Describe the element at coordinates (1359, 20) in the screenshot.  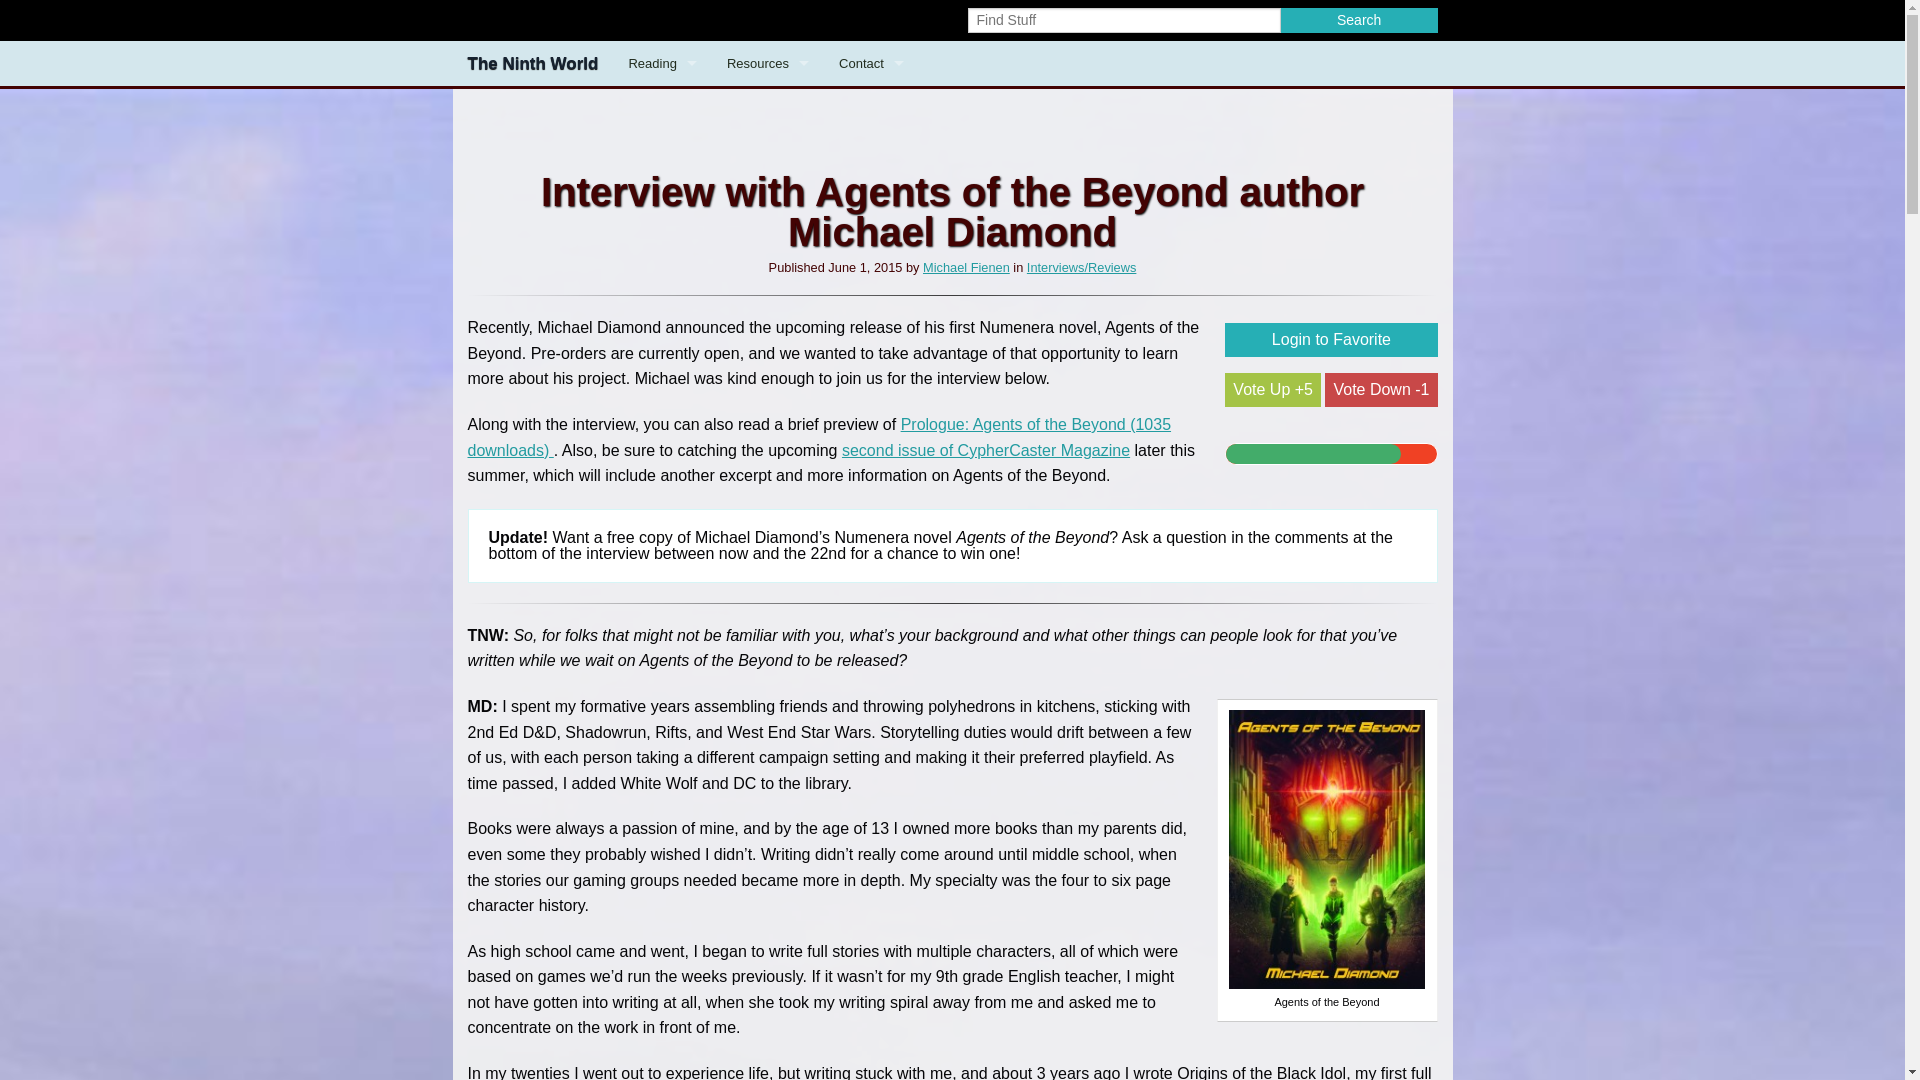
I see `Contact` at that location.